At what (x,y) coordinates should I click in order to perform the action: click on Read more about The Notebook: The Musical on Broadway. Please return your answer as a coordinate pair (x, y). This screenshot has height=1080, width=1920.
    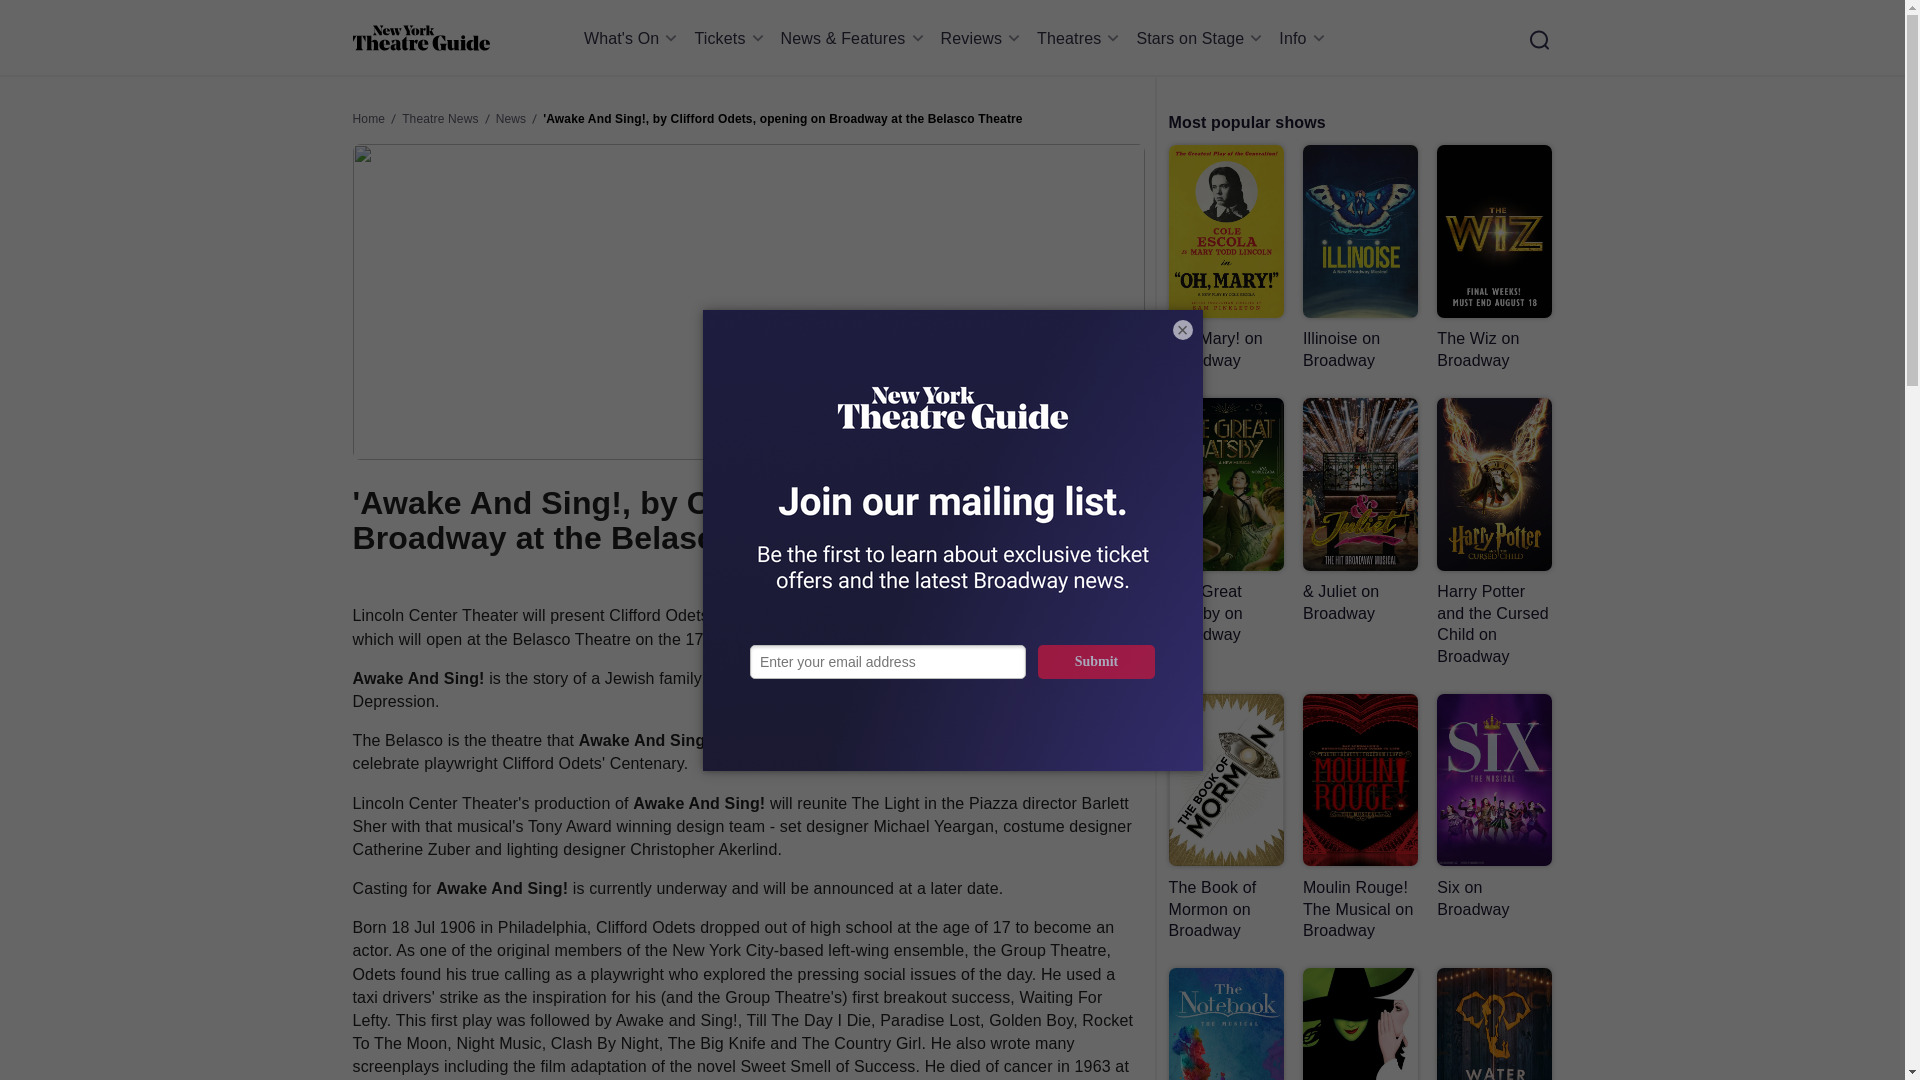
    Looking at the image, I should click on (1224, 1024).